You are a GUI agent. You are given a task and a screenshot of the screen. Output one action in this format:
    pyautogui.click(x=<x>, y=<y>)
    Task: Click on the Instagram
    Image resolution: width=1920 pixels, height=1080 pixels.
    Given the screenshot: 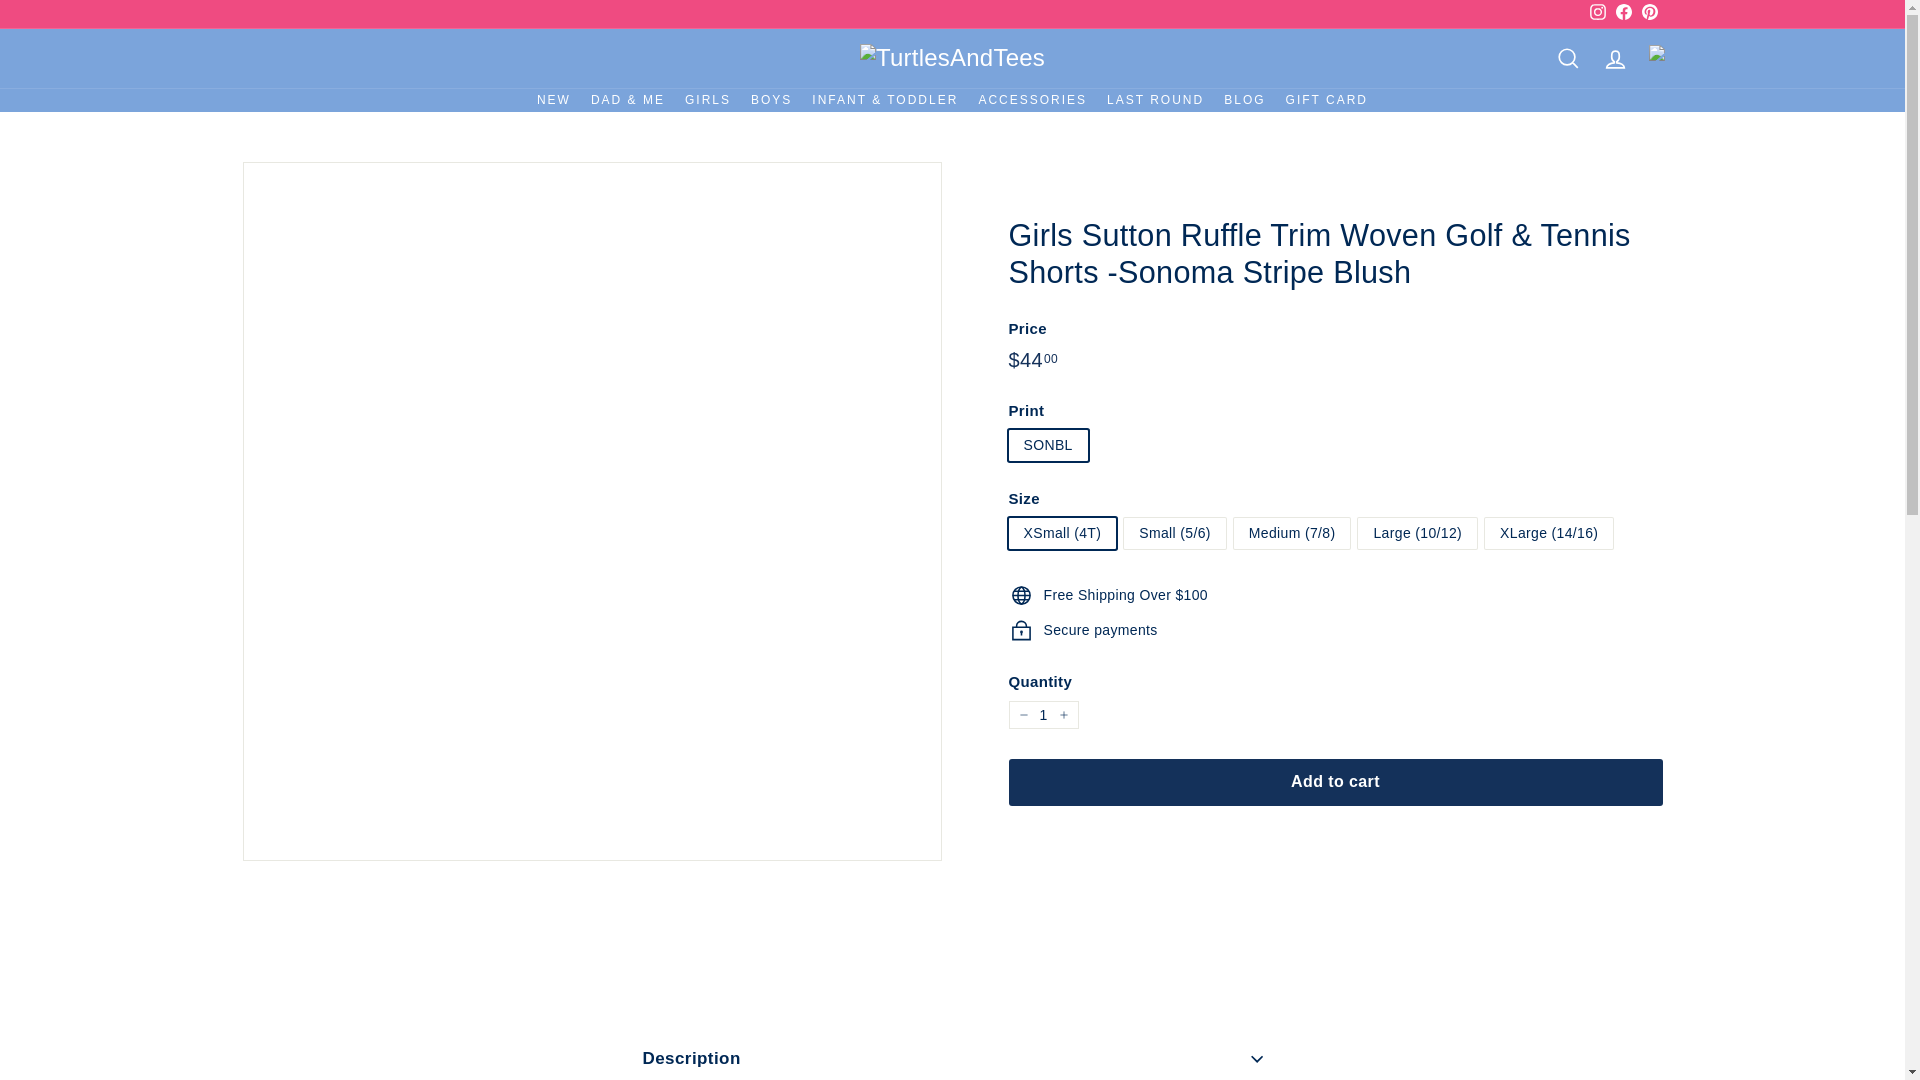 What is the action you would take?
    pyautogui.click(x=1597, y=14)
    